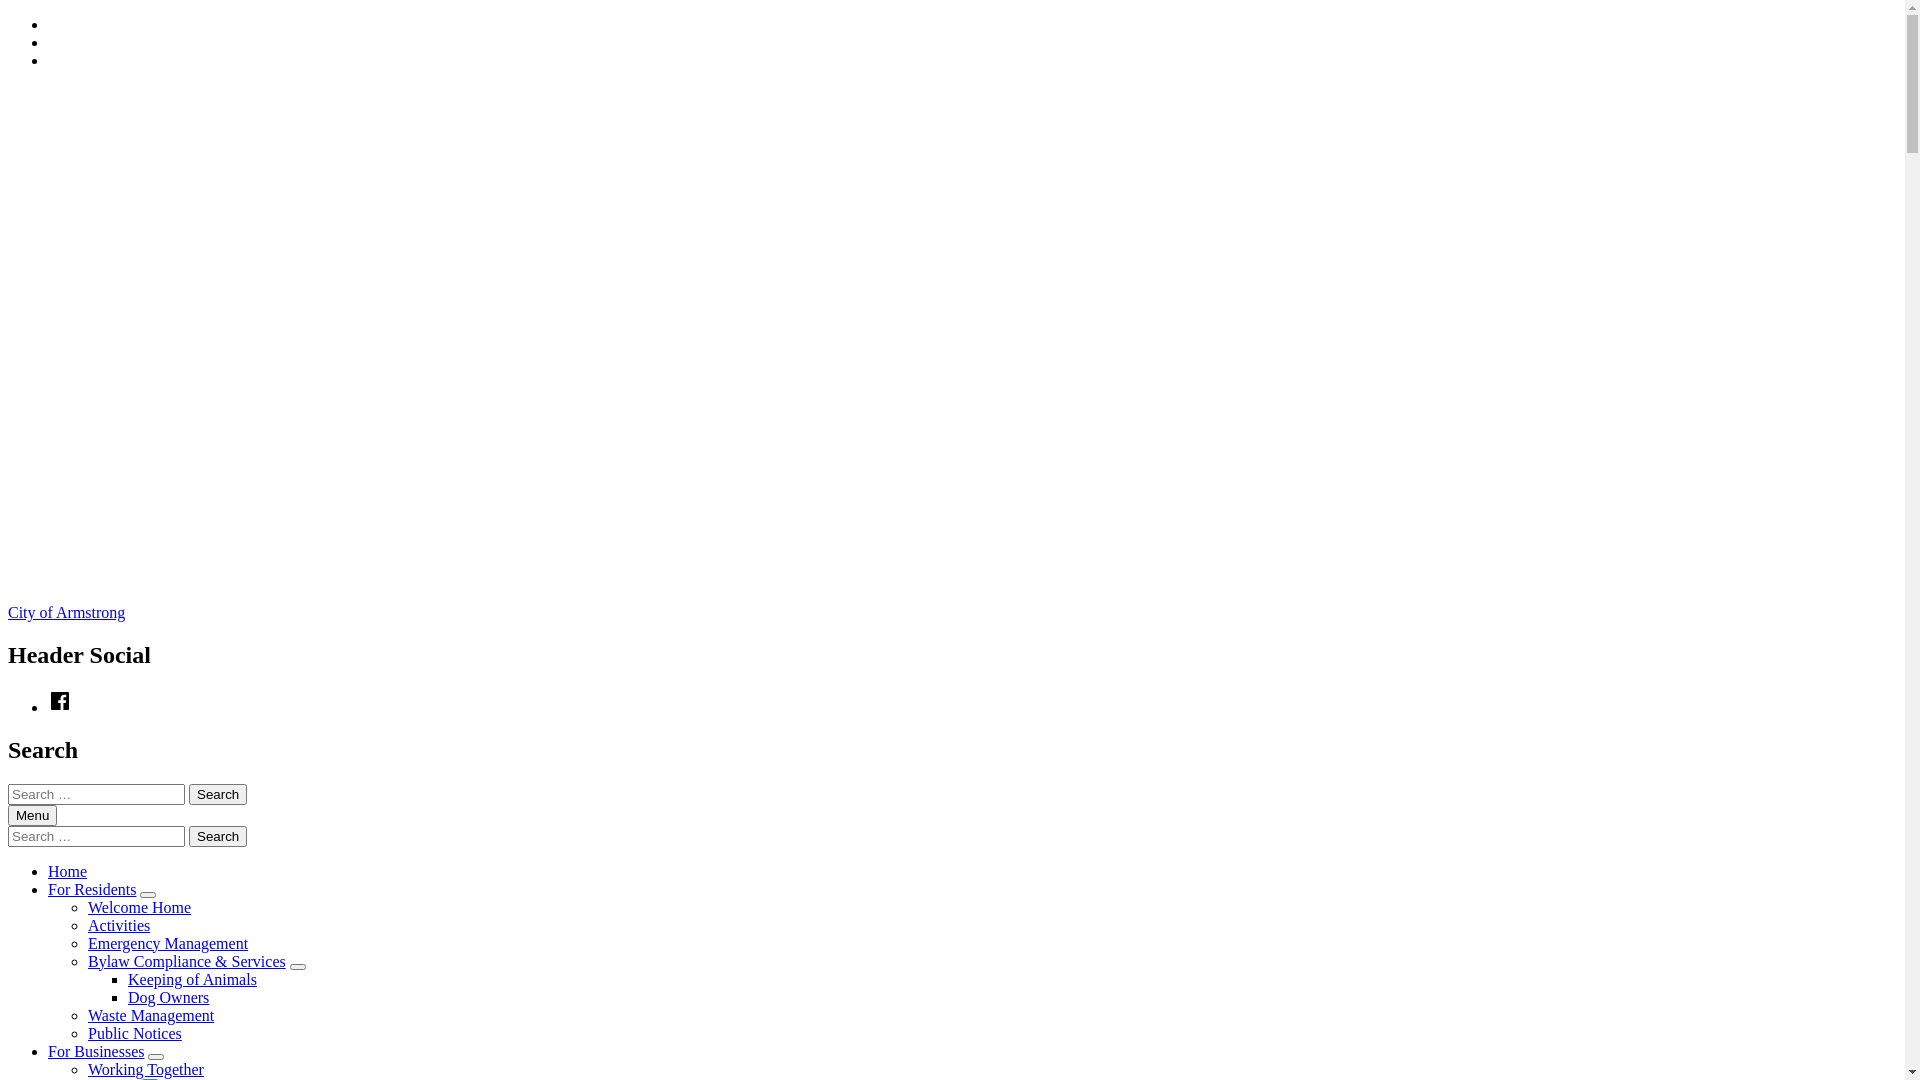 This screenshot has height=1080, width=1920. I want to click on City of Armstrong, so click(66, 612).